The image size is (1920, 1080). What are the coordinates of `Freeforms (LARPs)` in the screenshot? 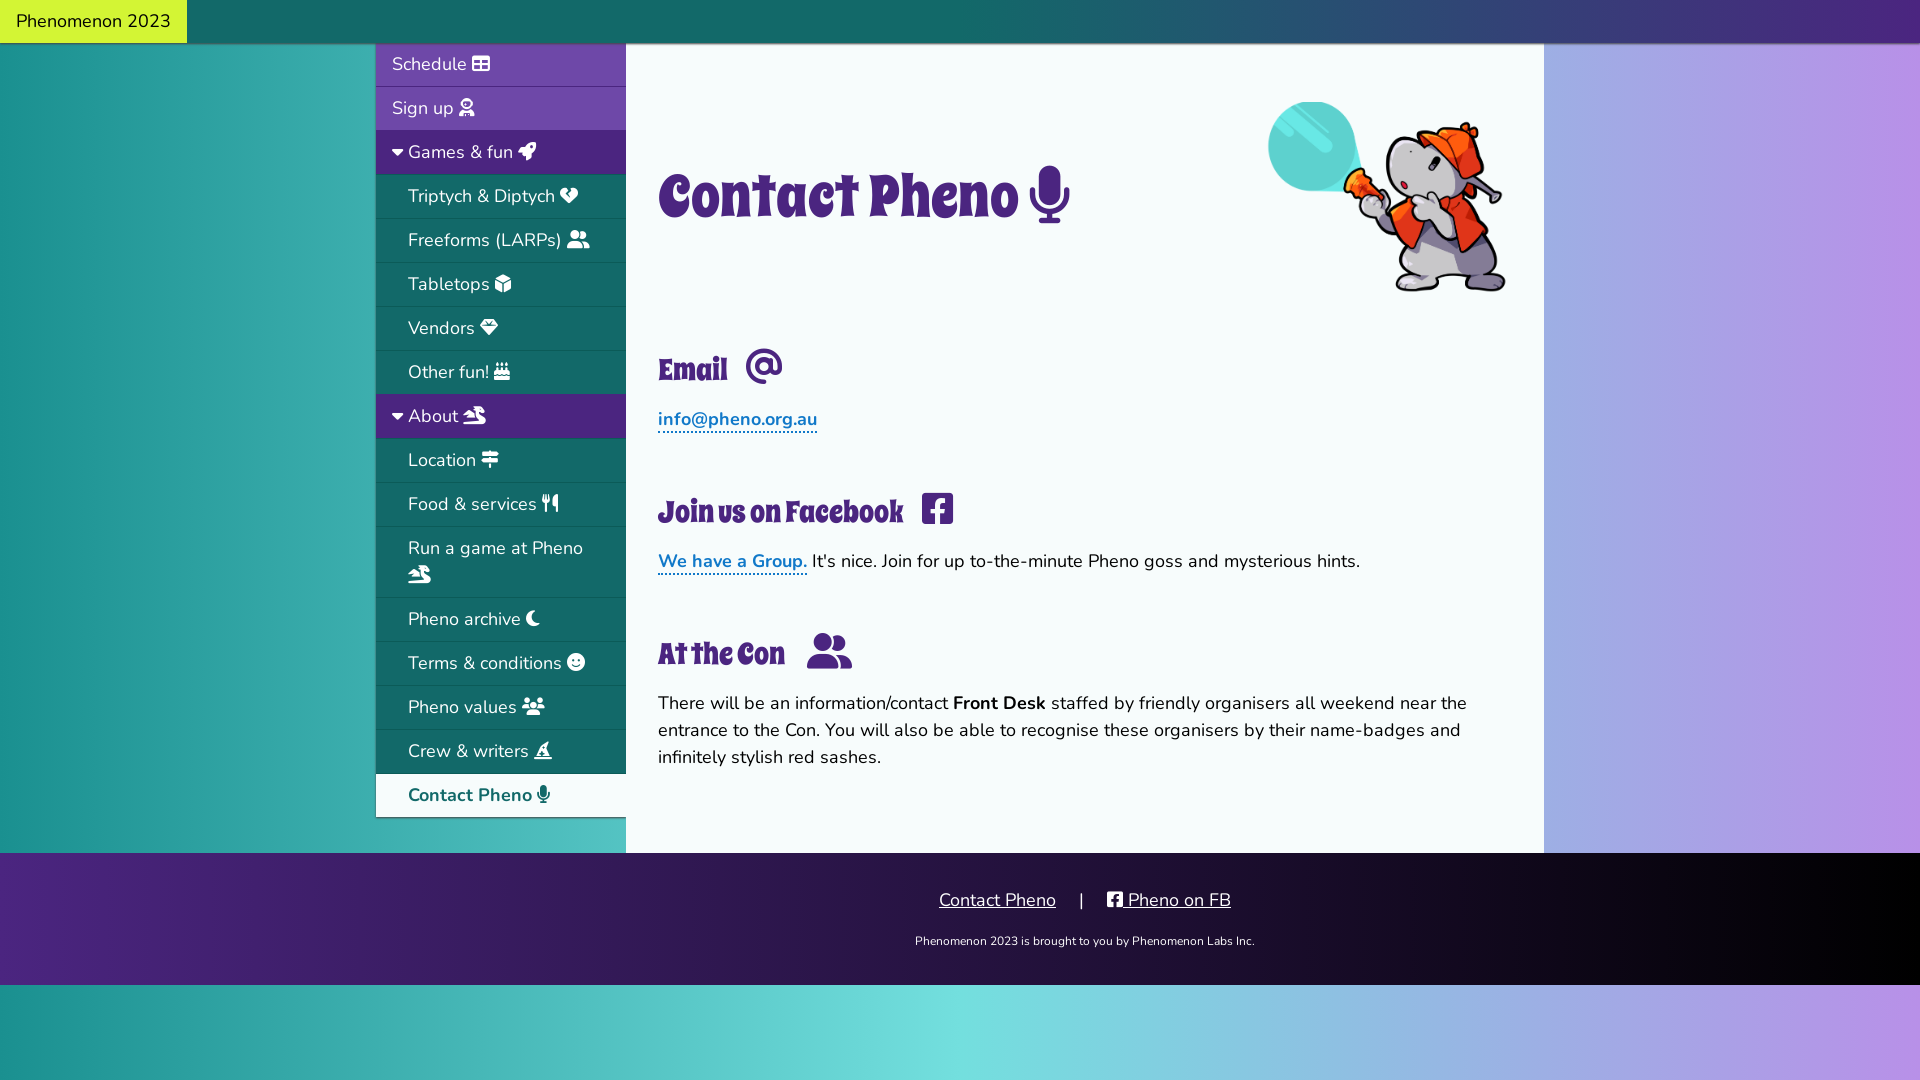 It's located at (501, 240).